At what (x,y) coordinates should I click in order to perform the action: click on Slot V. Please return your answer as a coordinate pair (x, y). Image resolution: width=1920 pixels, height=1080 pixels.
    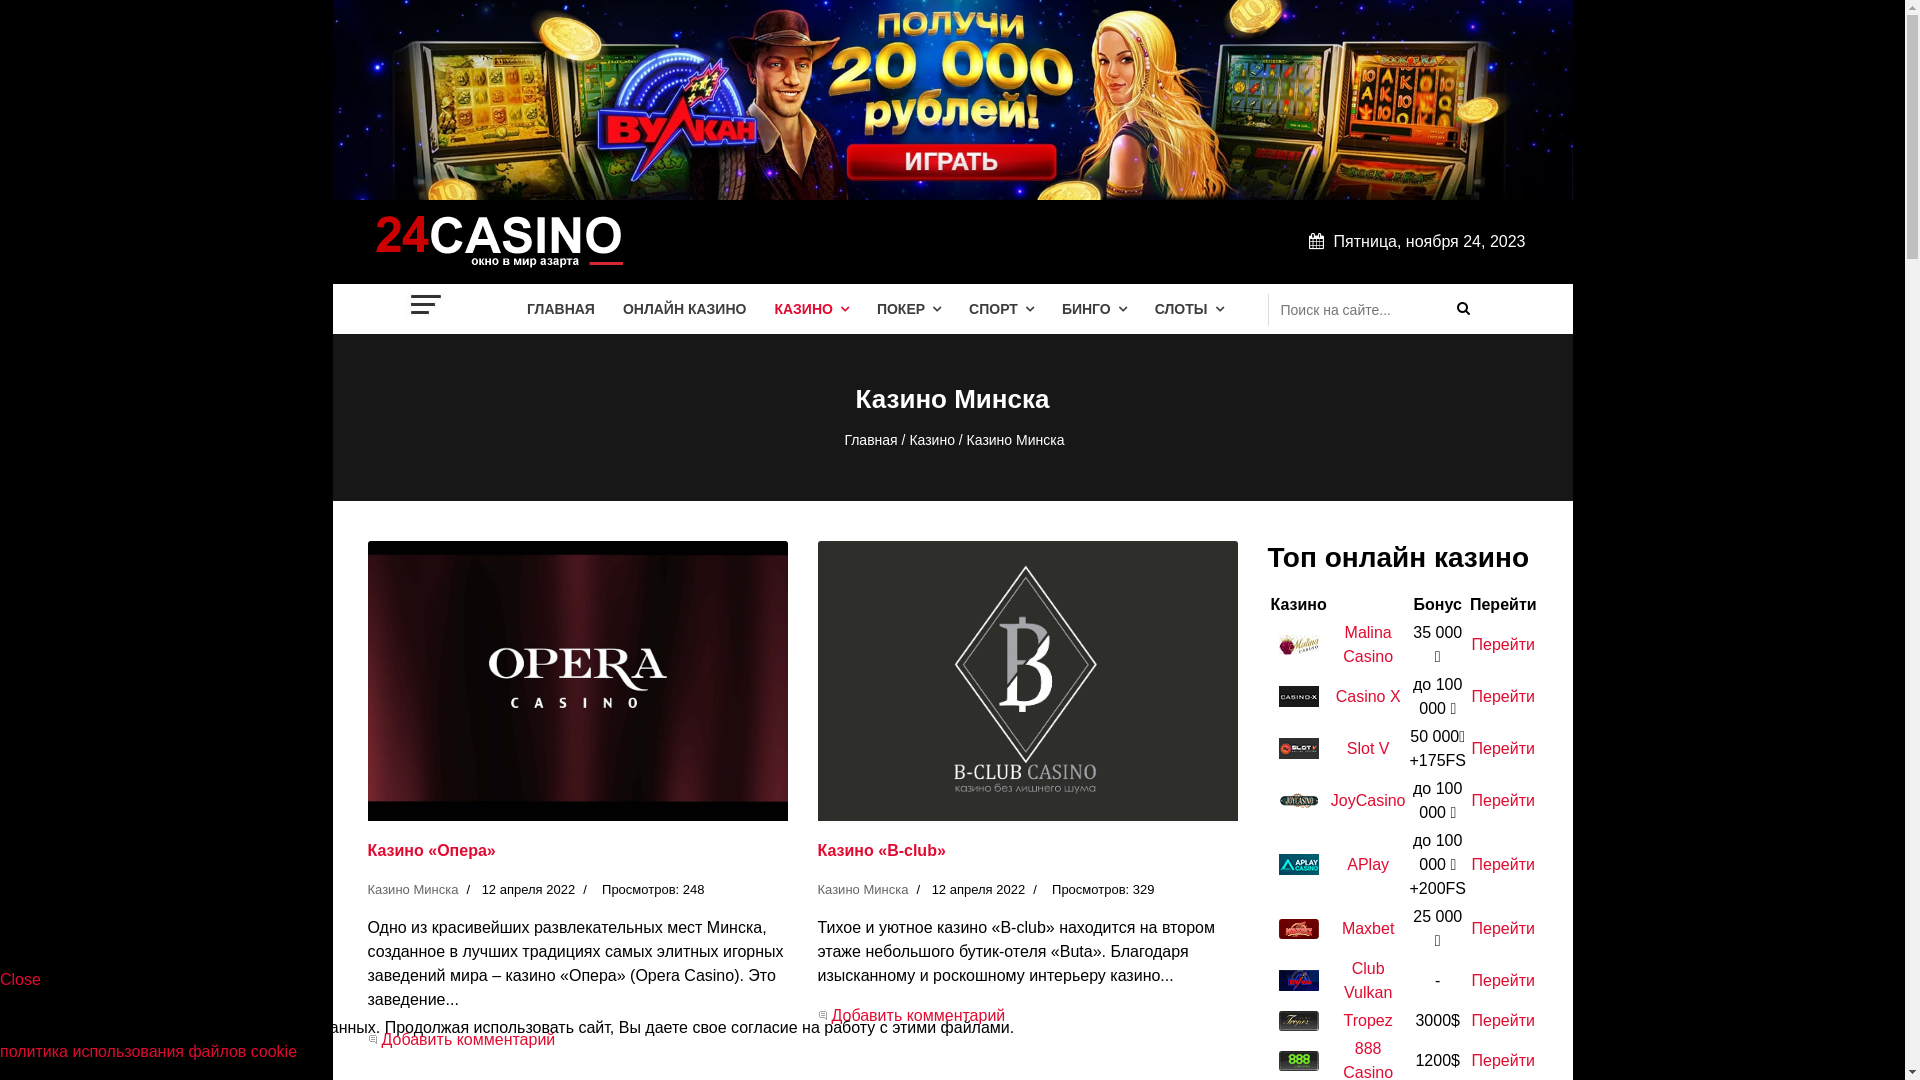
    Looking at the image, I should click on (1368, 748).